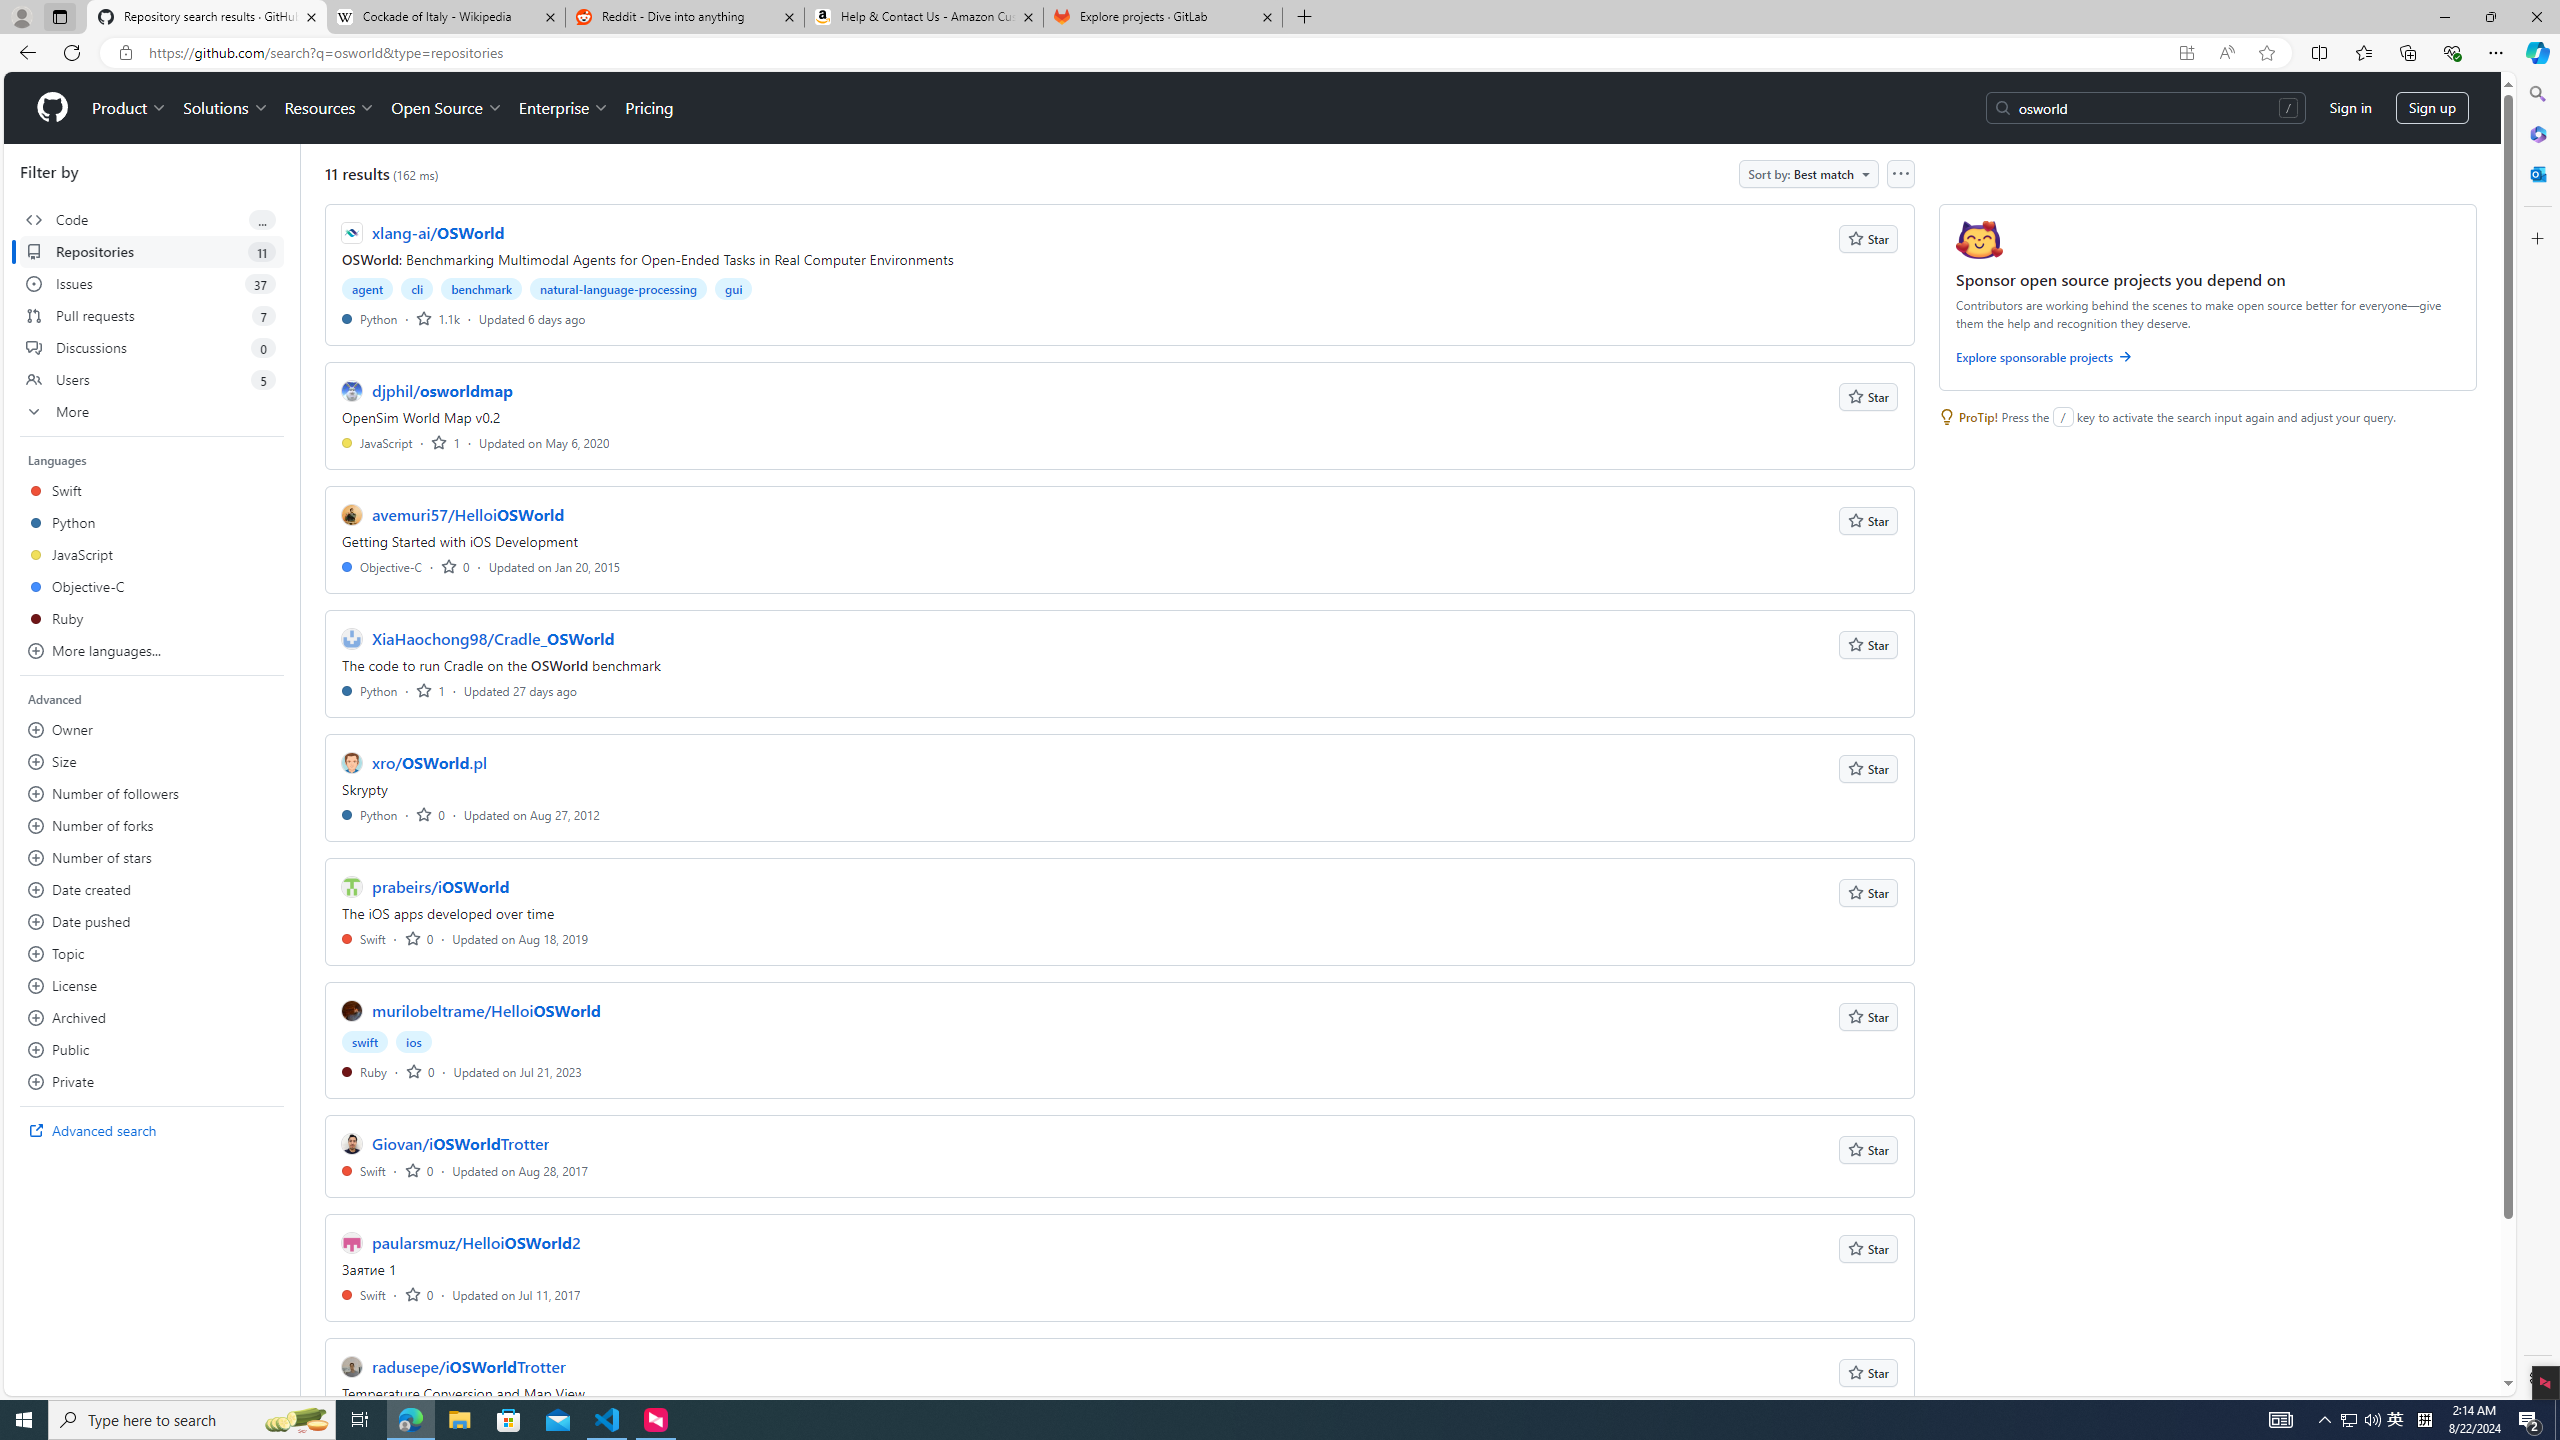 This screenshot has height=1440, width=2560. I want to click on xro/OSWorld.pl, so click(430, 762).